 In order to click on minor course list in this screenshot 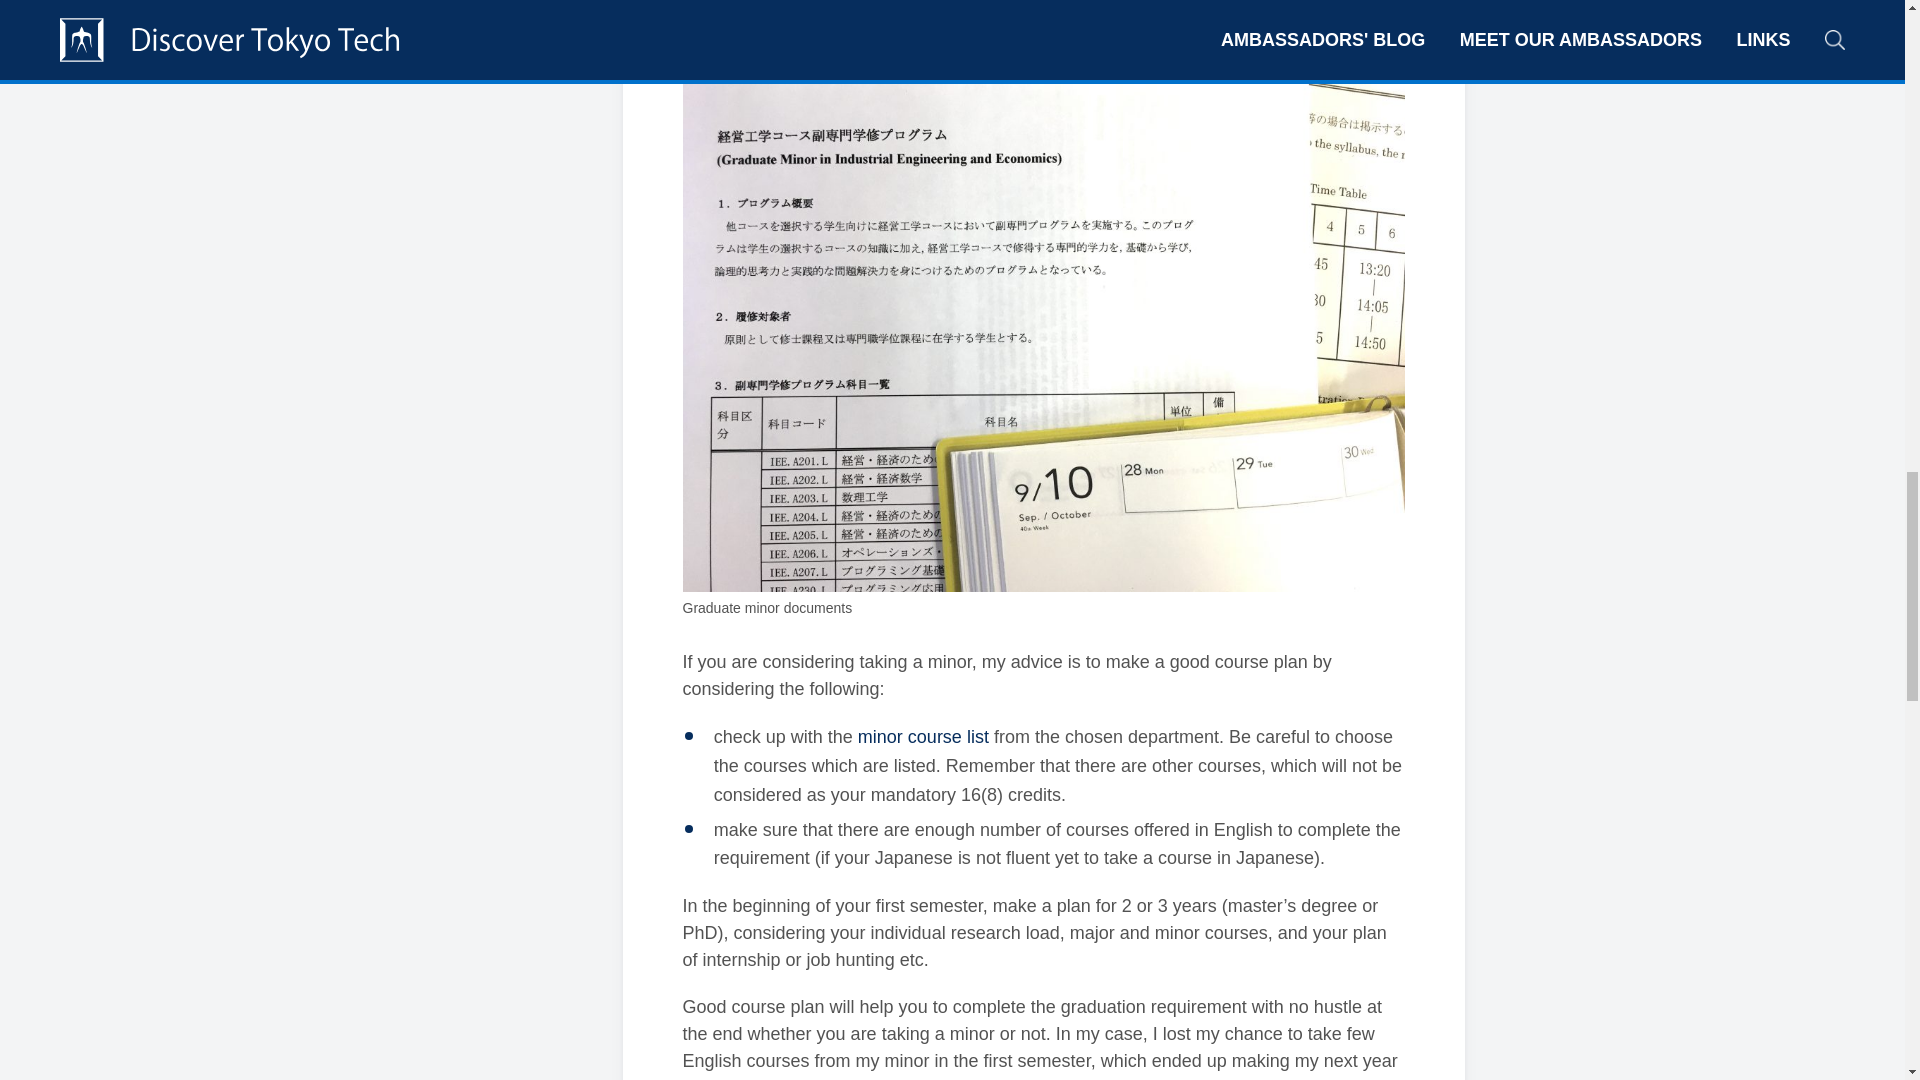, I will do `click(923, 736)`.